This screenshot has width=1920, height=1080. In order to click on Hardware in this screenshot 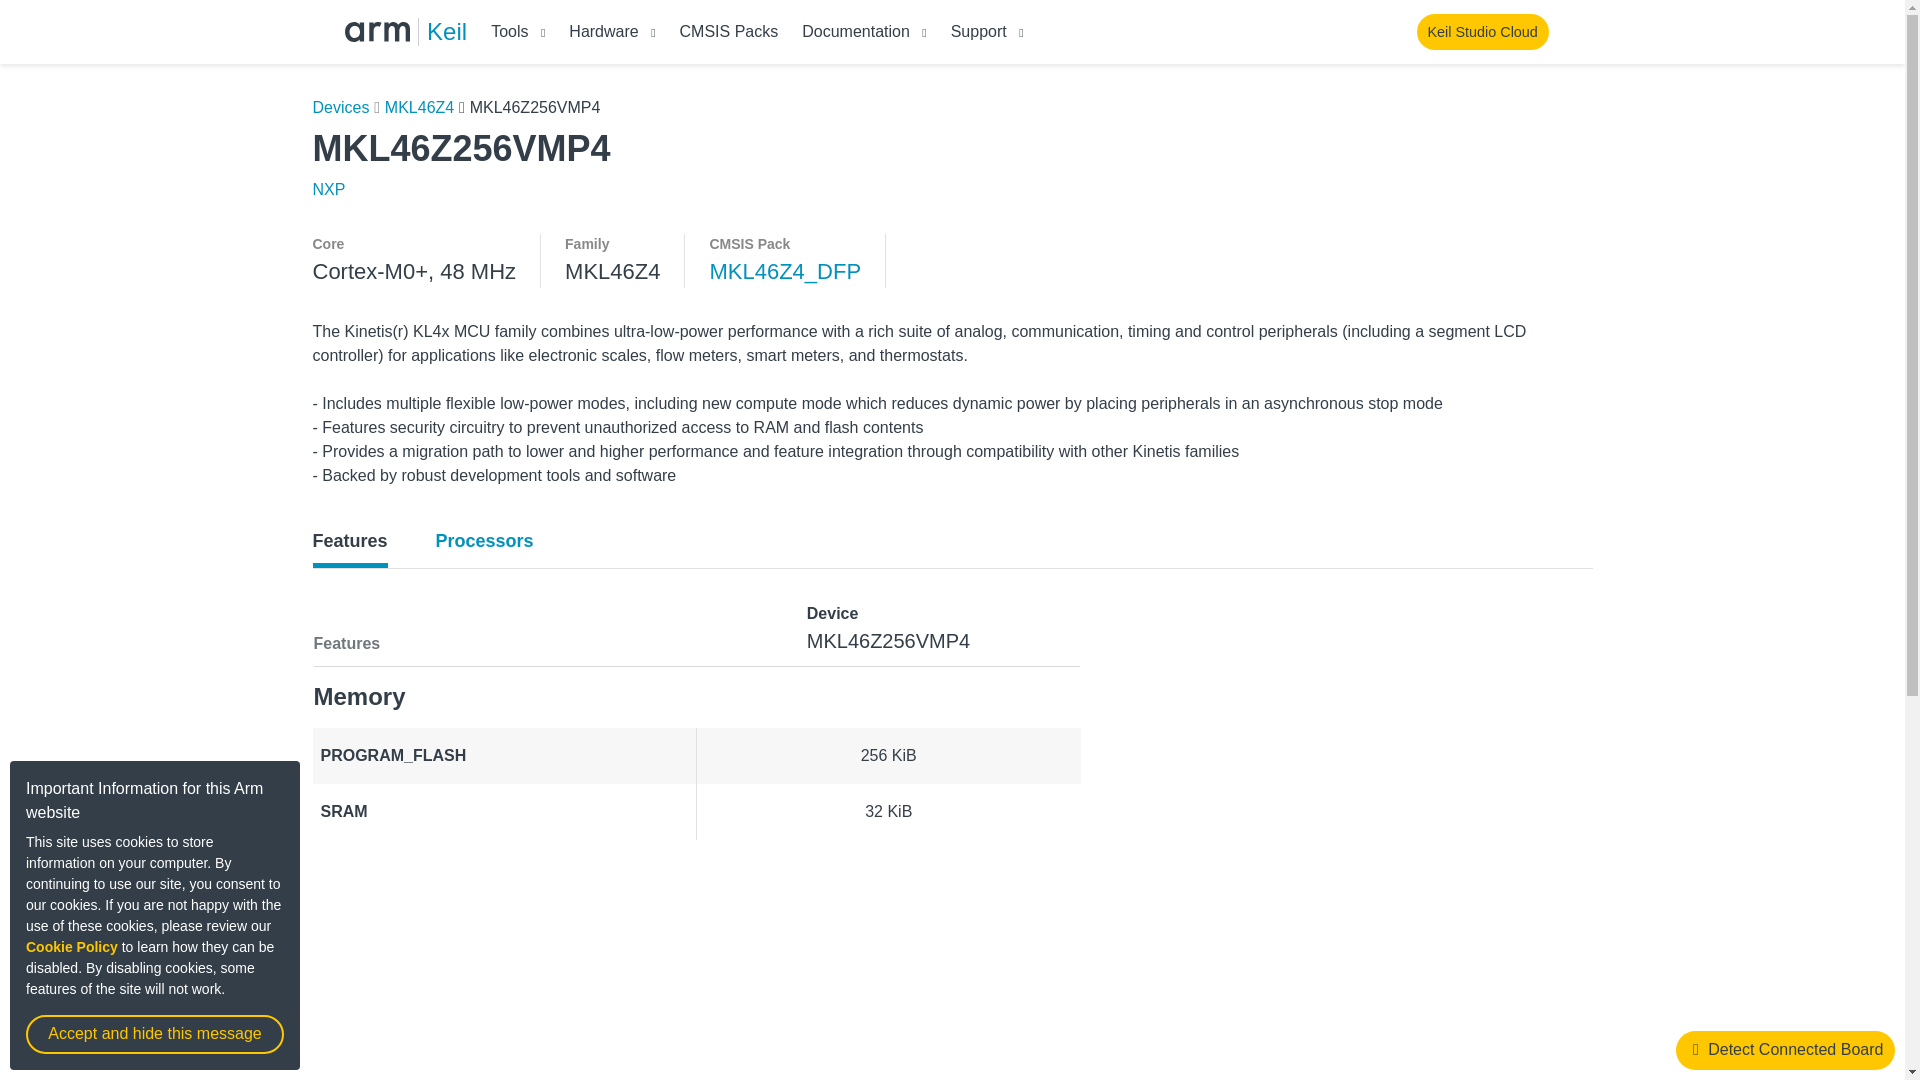, I will do `click(602, 30)`.